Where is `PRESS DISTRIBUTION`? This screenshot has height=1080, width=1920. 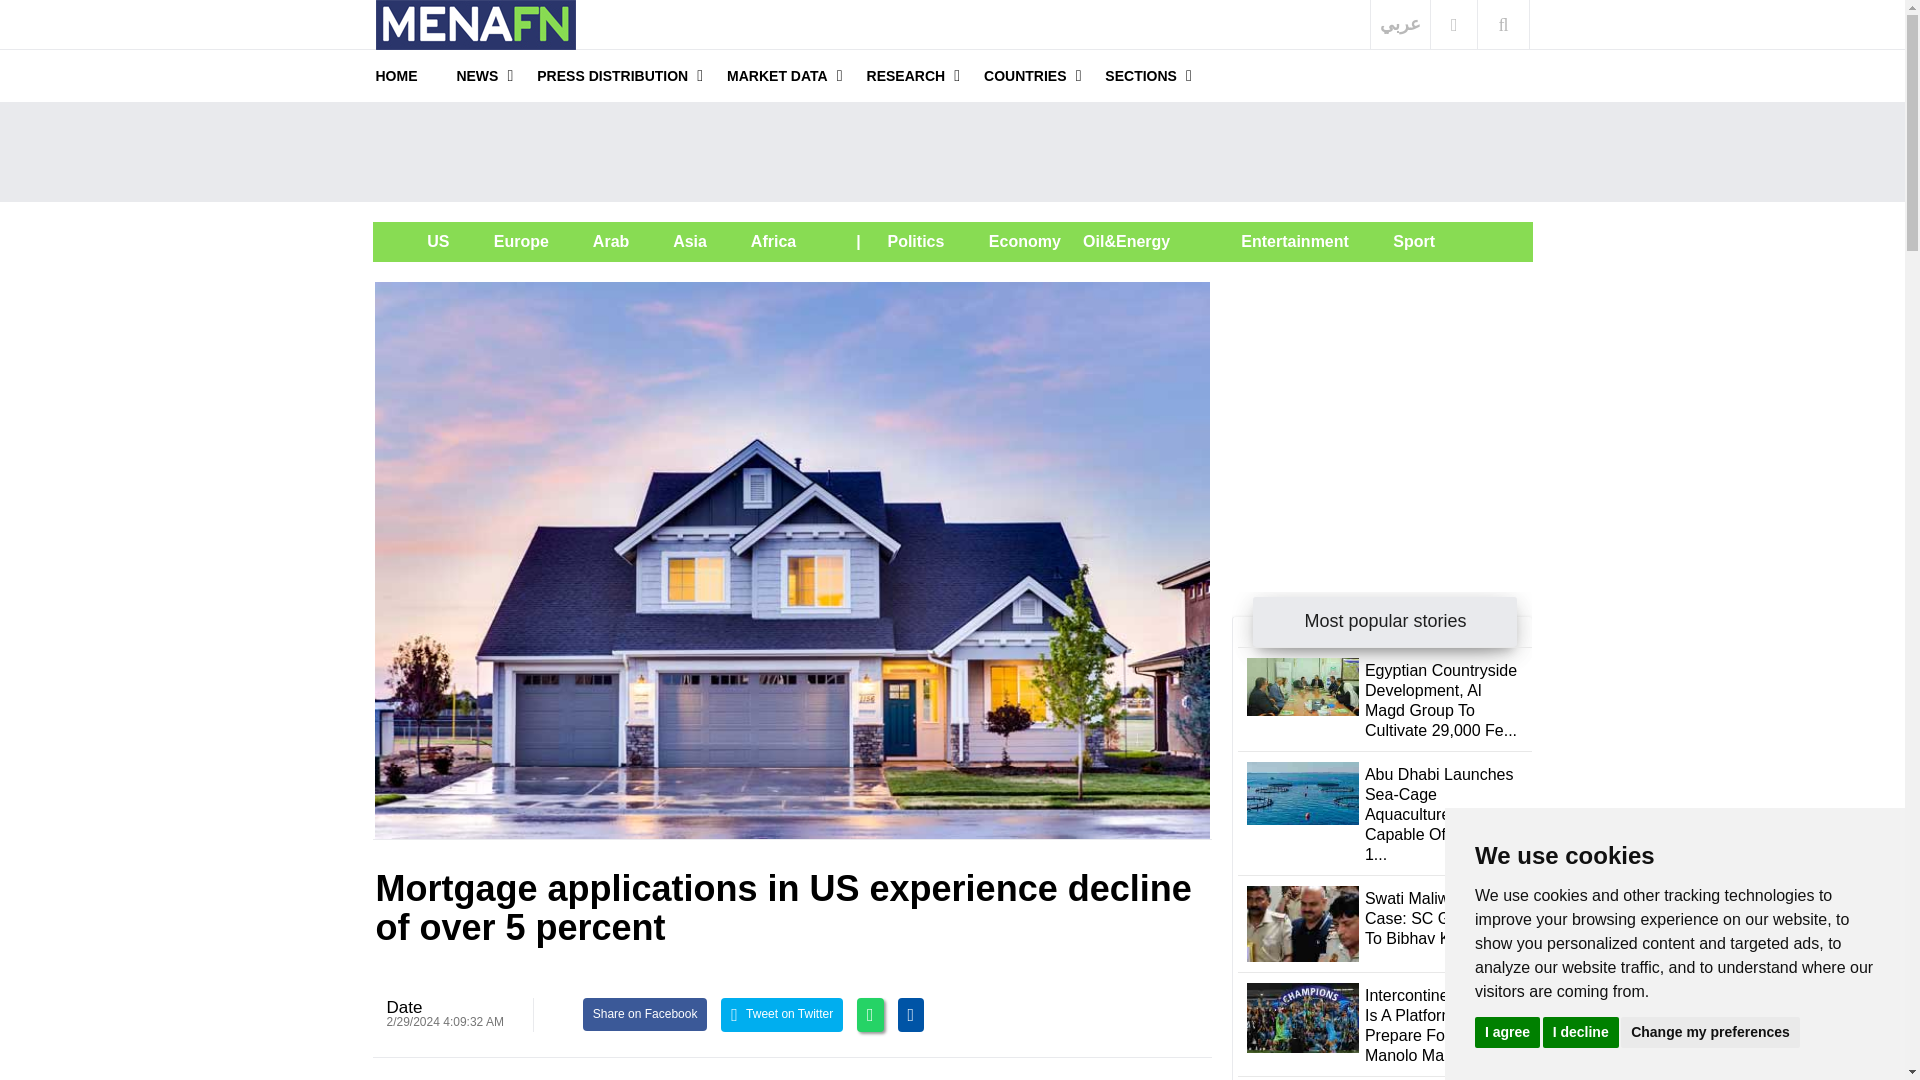 PRESS DISTRIBUTION is located at coordinates (612, 75).